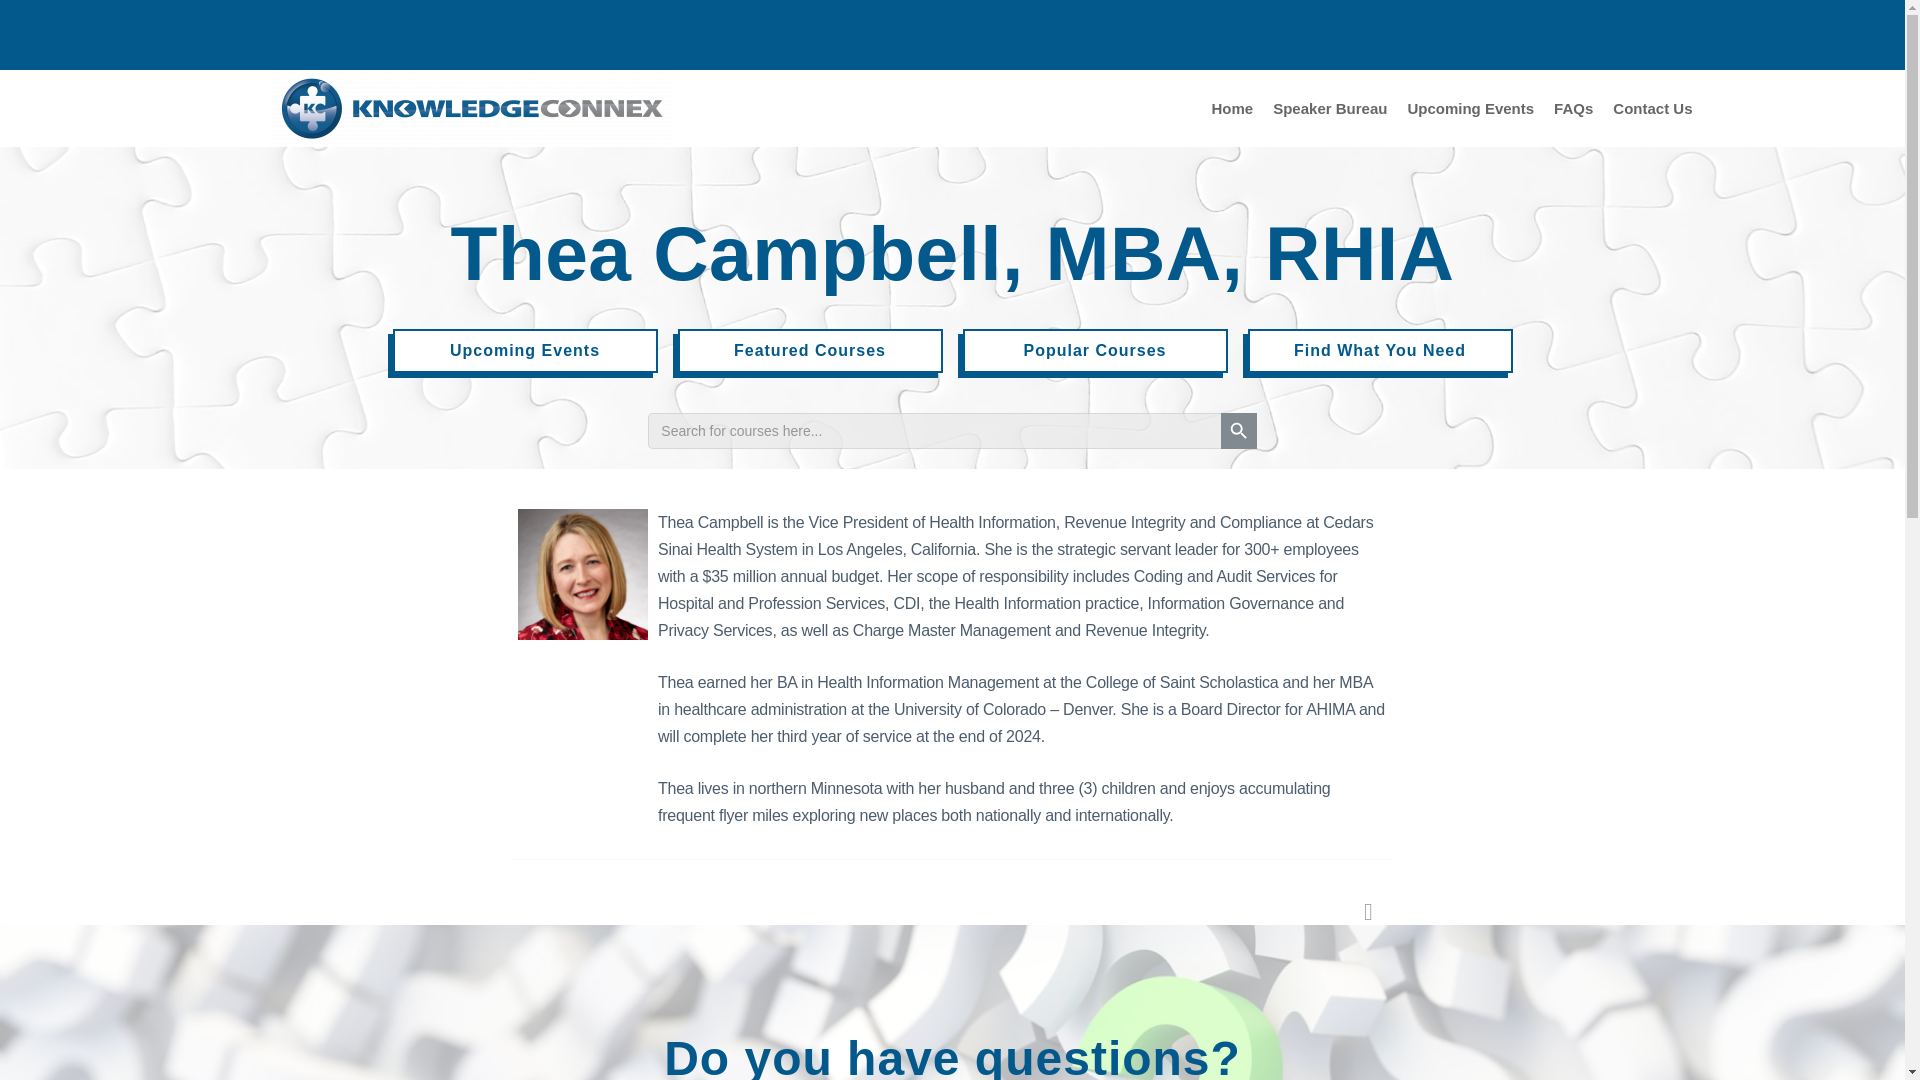 This screenshot has width=1920, height=1080. What do you see at coordinates (1380, 352) in the screenshot?
I see `Find What You Need` at bounding box center [1380, 352].